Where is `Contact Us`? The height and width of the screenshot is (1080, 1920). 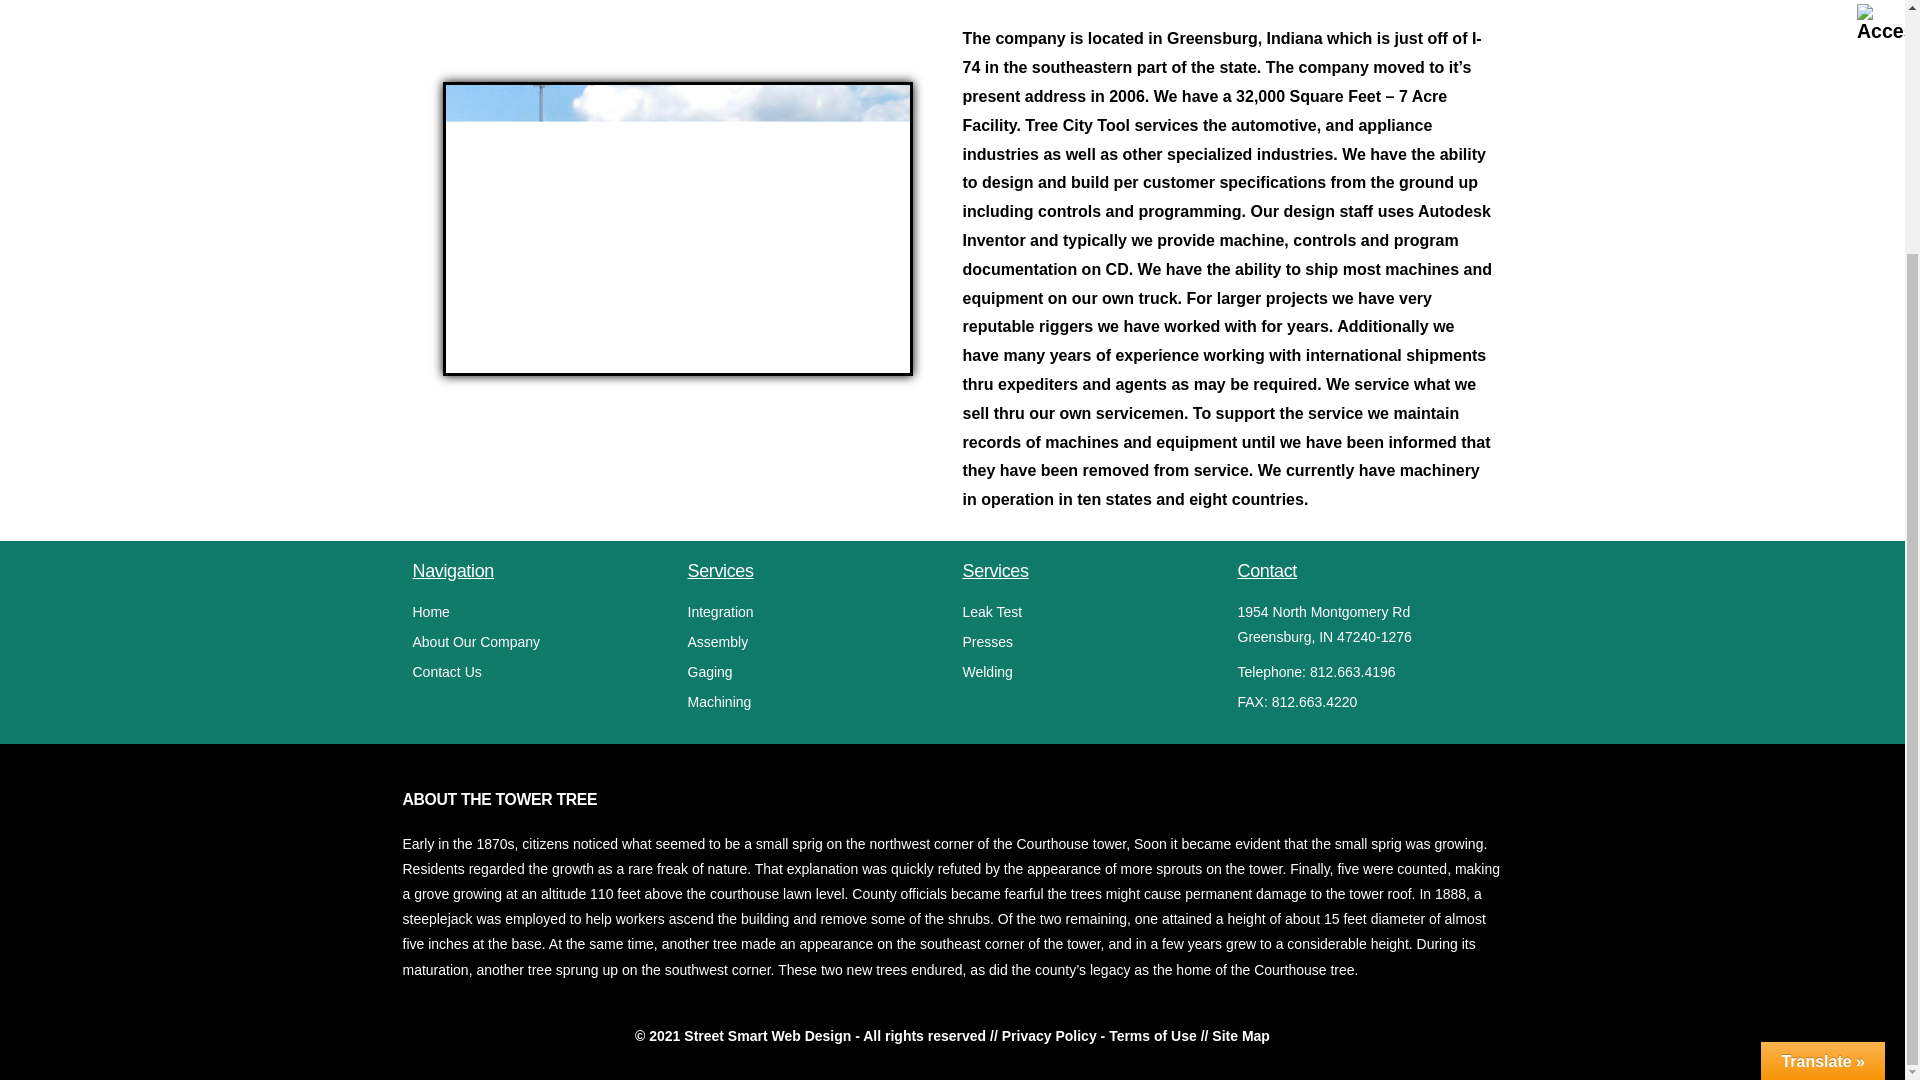
Contact Us is located at coordinates (539, 672).